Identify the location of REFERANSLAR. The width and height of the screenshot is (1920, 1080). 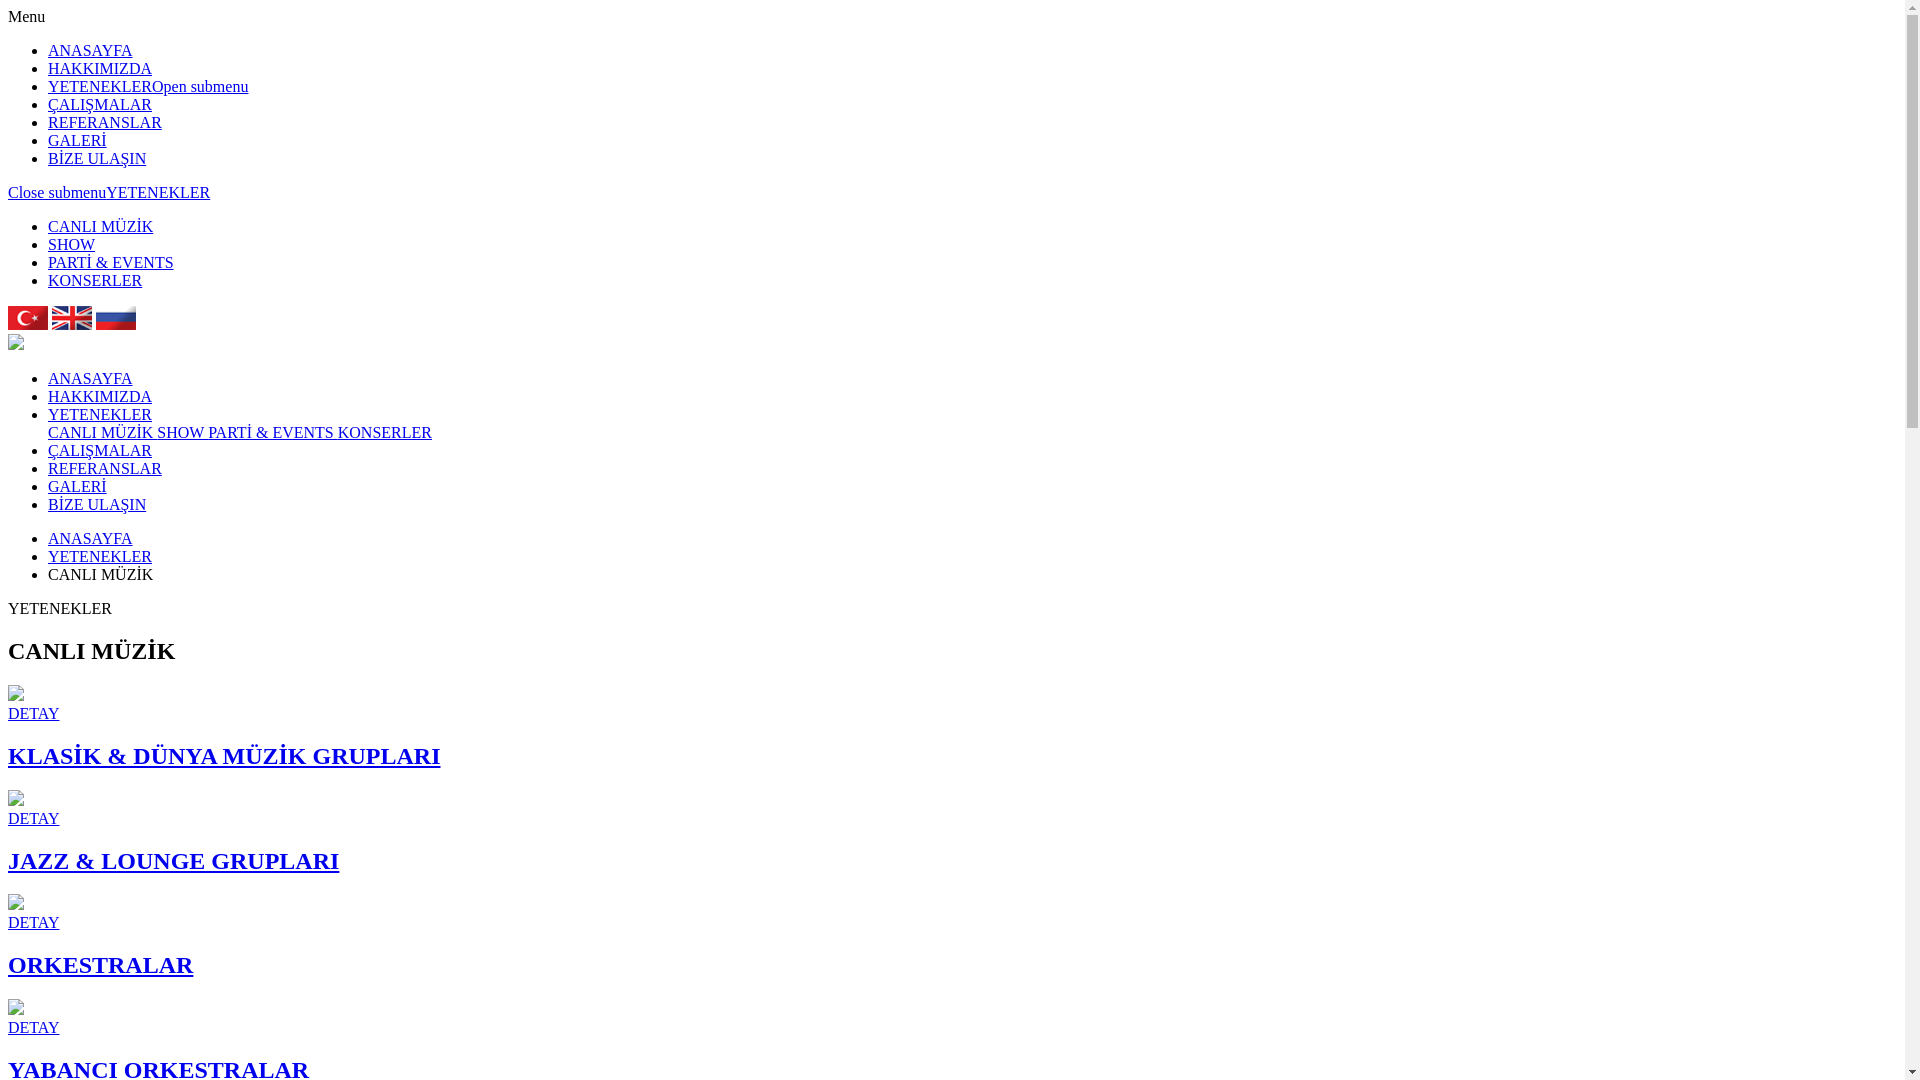
(105, 468).